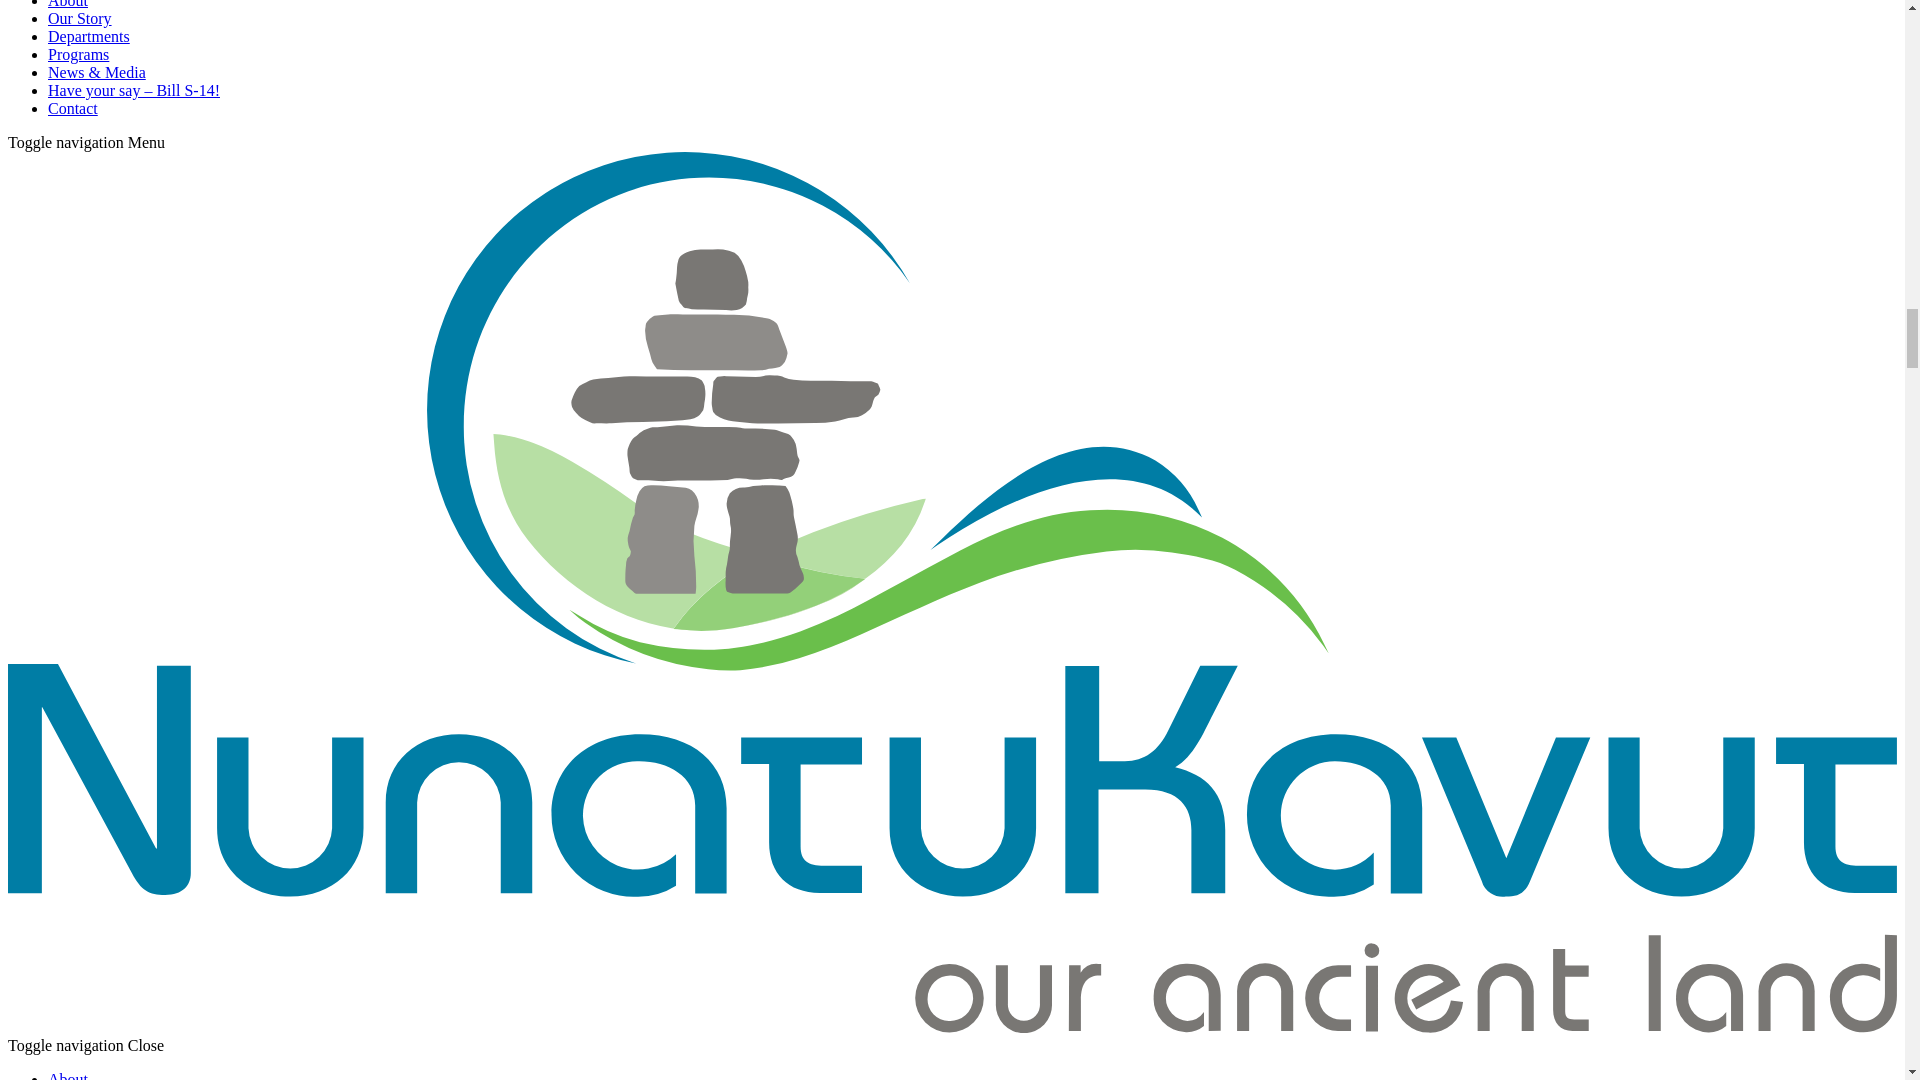  Describe the element at coordinates (86, 142) in the screenshot. I see `Toggle navigation Menu` at that location.